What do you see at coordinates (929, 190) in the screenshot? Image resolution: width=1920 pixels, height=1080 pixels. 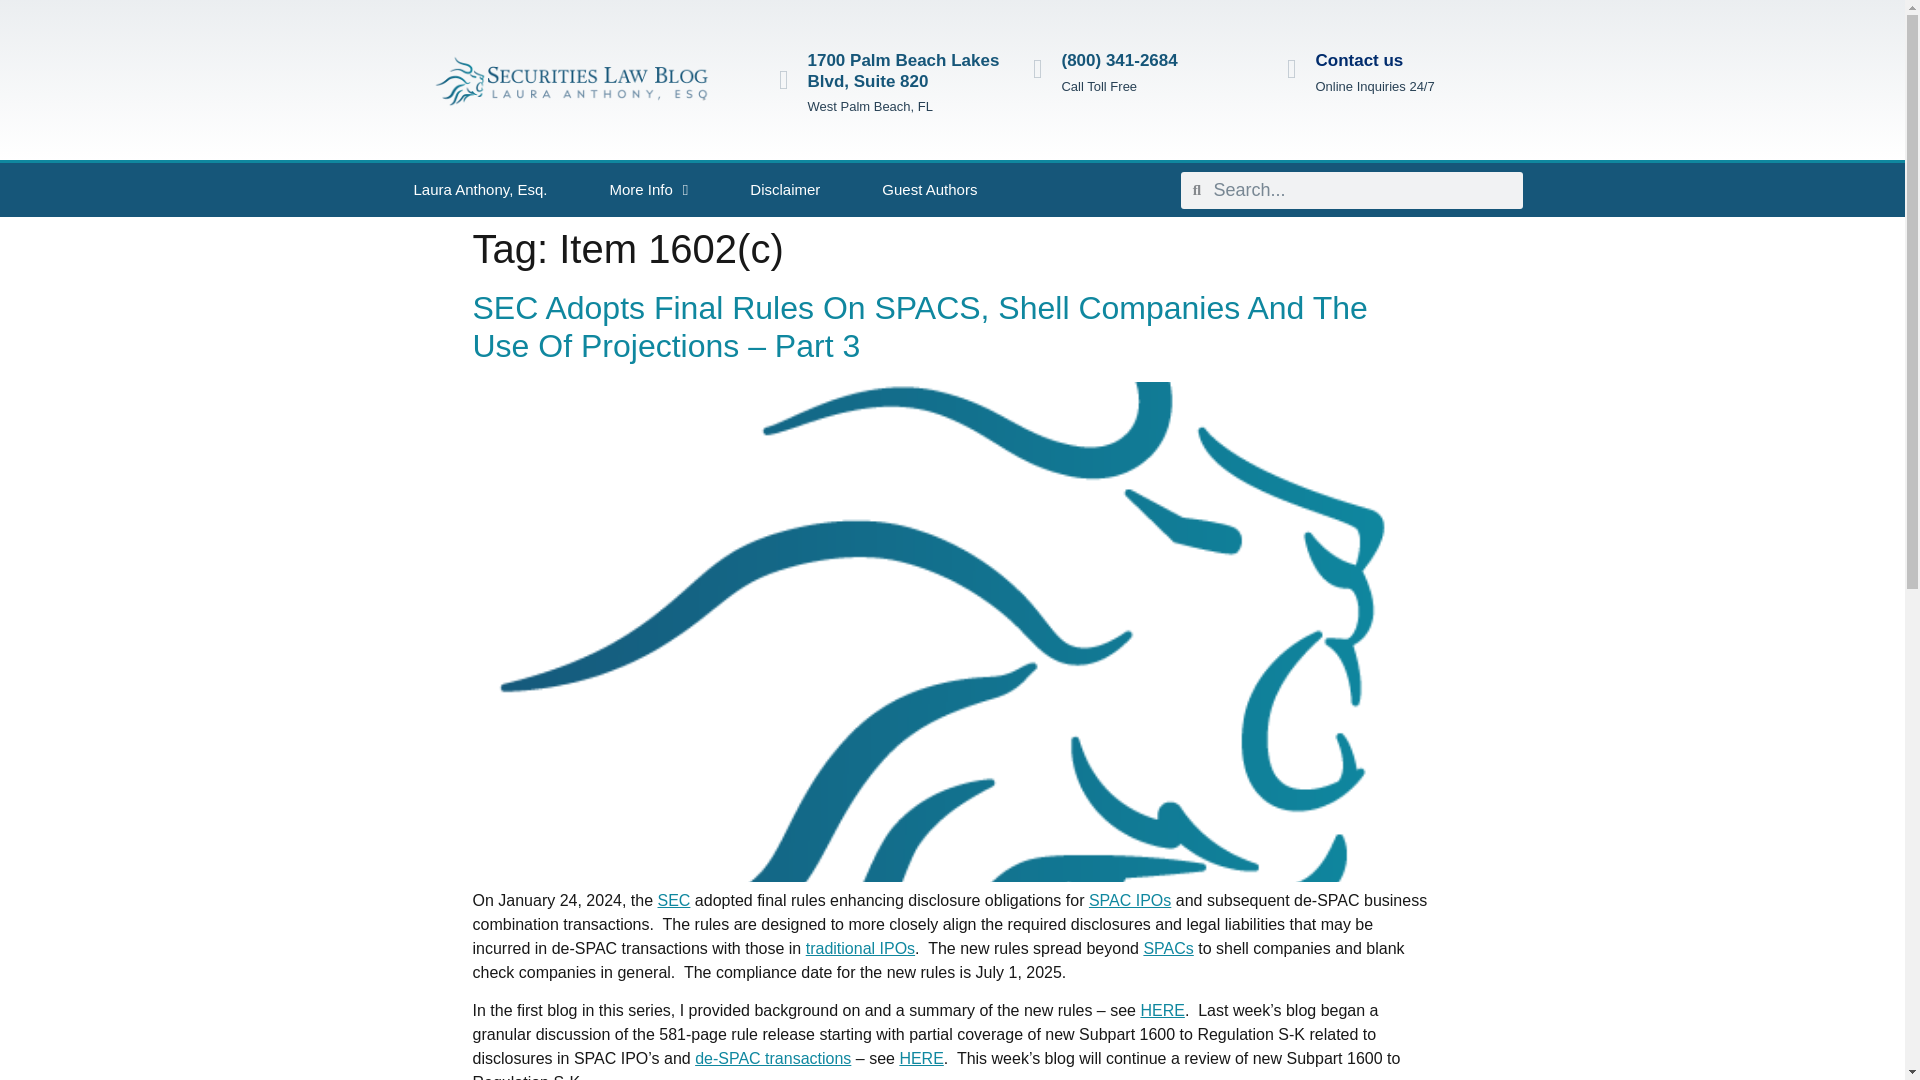 I see `Guest Authors` at bounding box center [929, 190].